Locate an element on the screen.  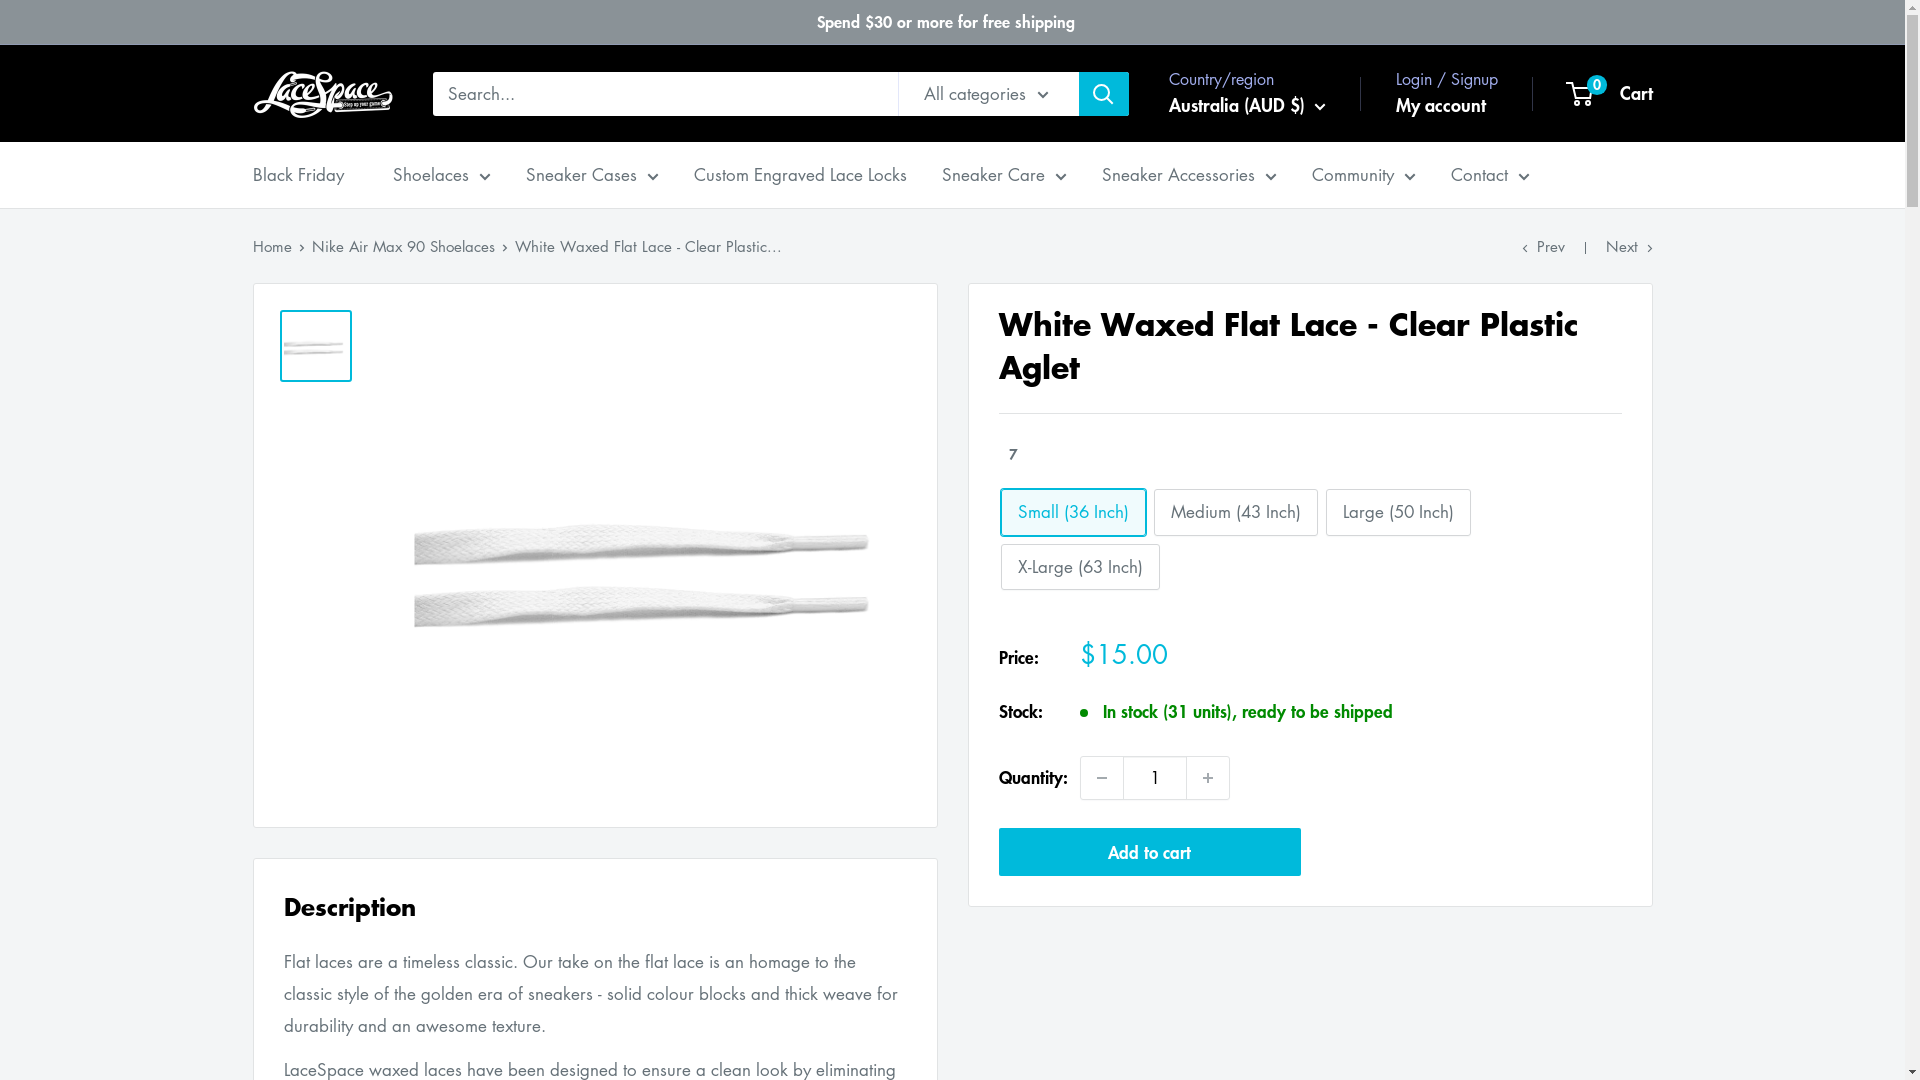
Sneaker Accessories is located at coordinates (1190, 175).